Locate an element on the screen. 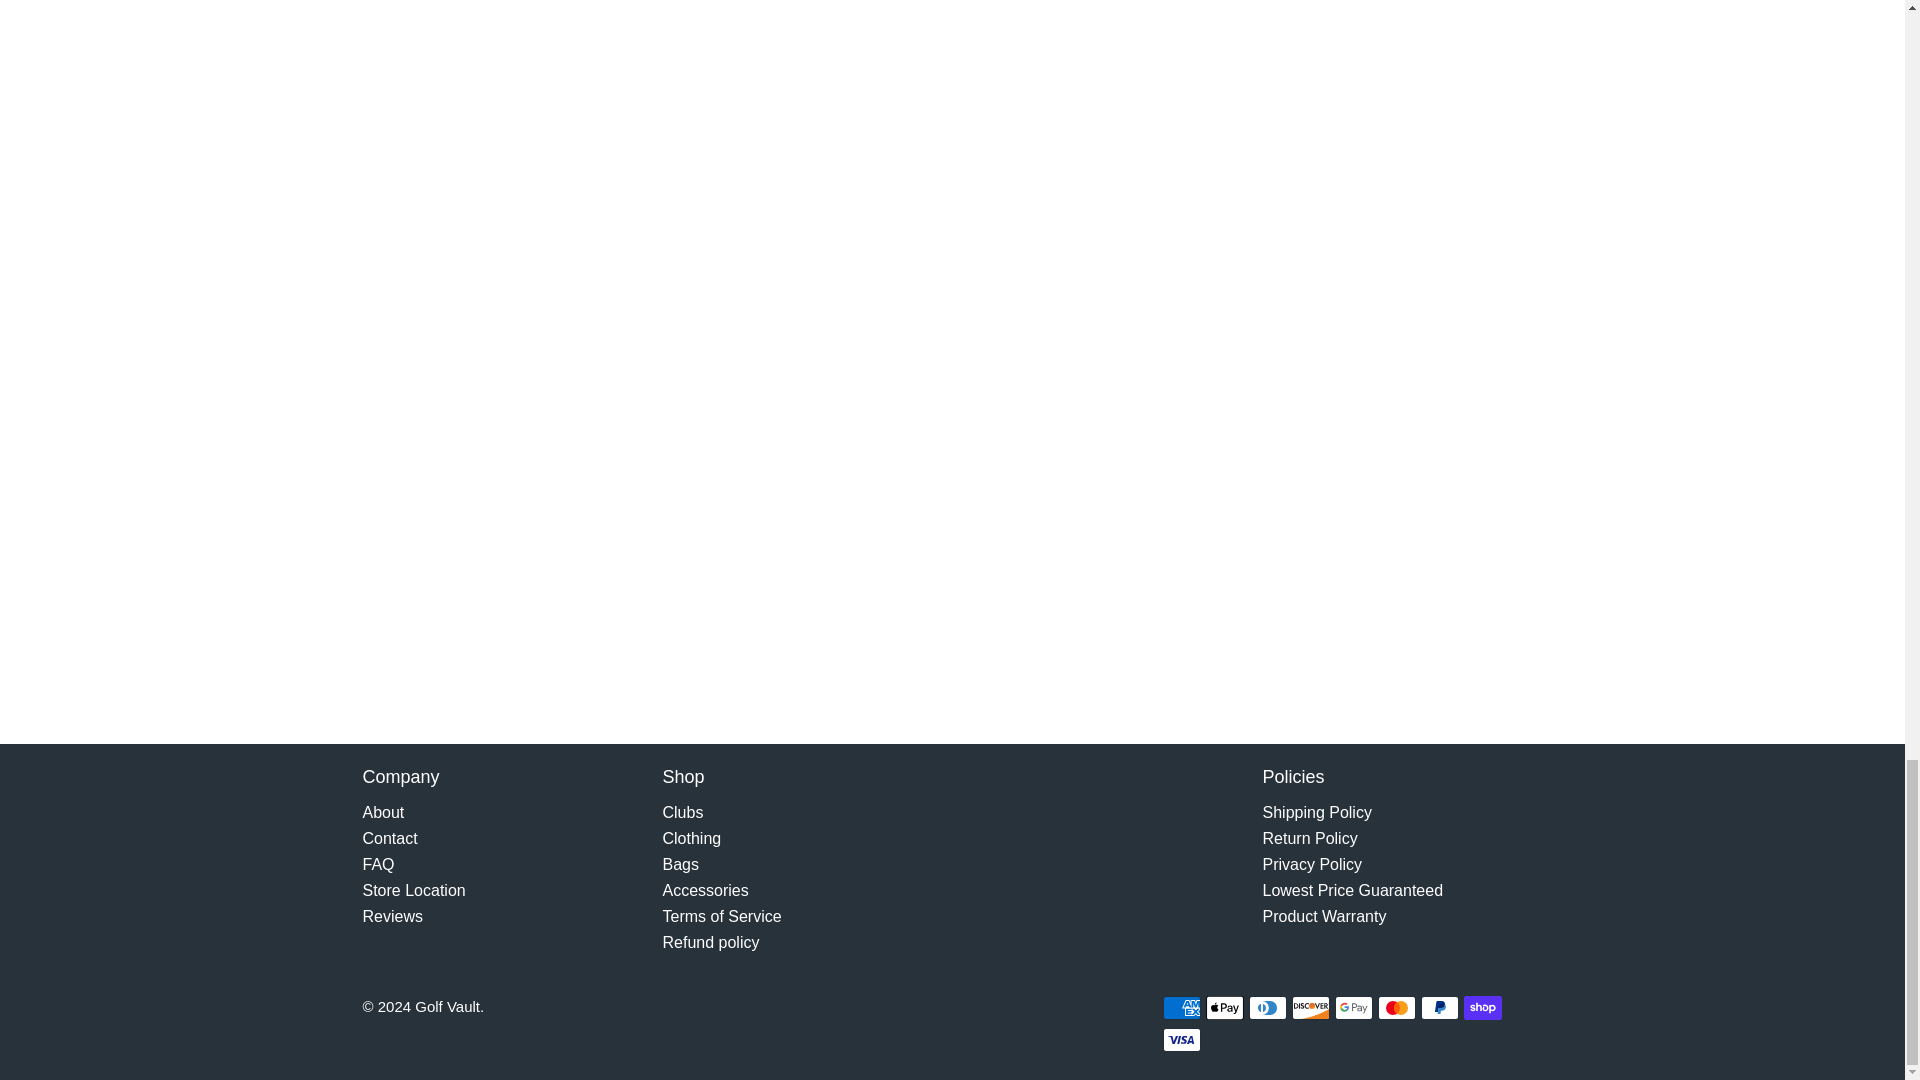  American Express is located at coordinates (1180, 1007).